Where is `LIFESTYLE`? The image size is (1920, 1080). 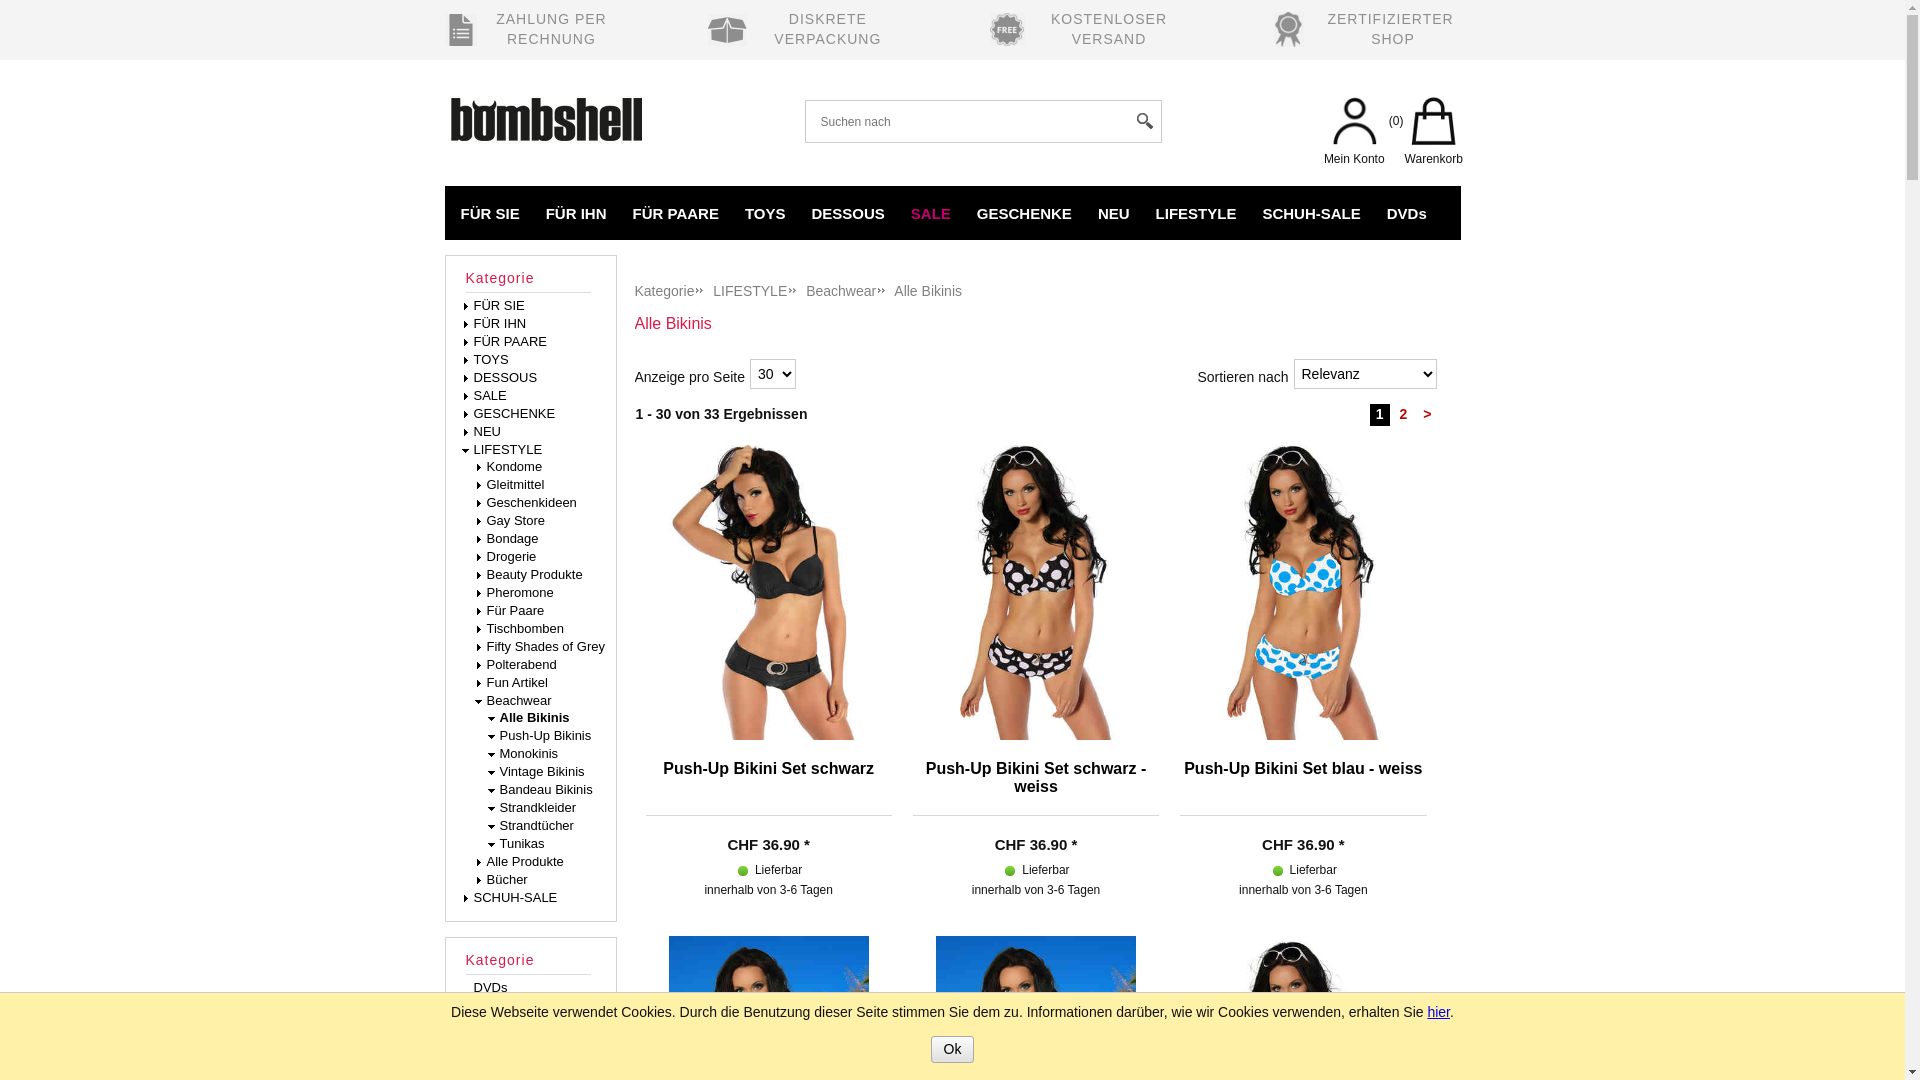 LIFESTYLE is located at coordinates (1196, 212).